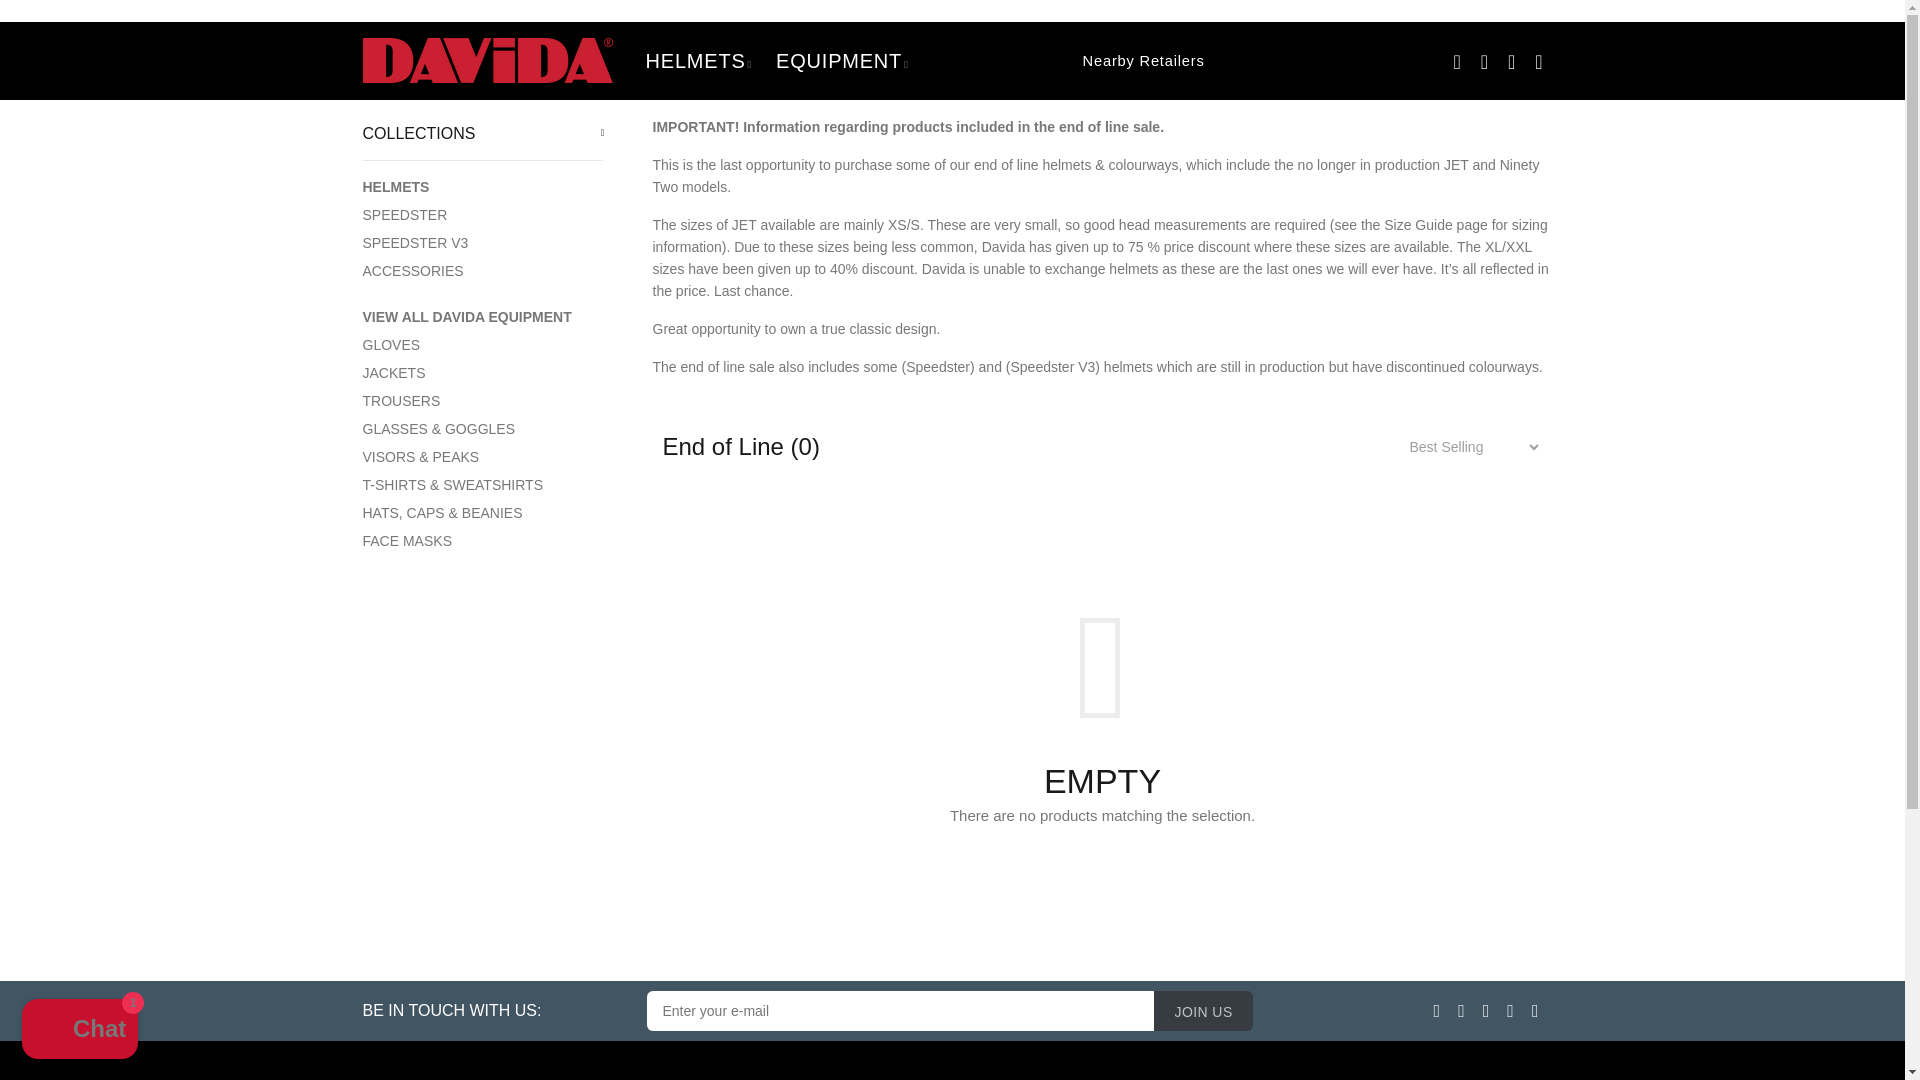 This screenshot has height=1080, width=1920. I want to click on EQUIPMENT, so click(842, 60).